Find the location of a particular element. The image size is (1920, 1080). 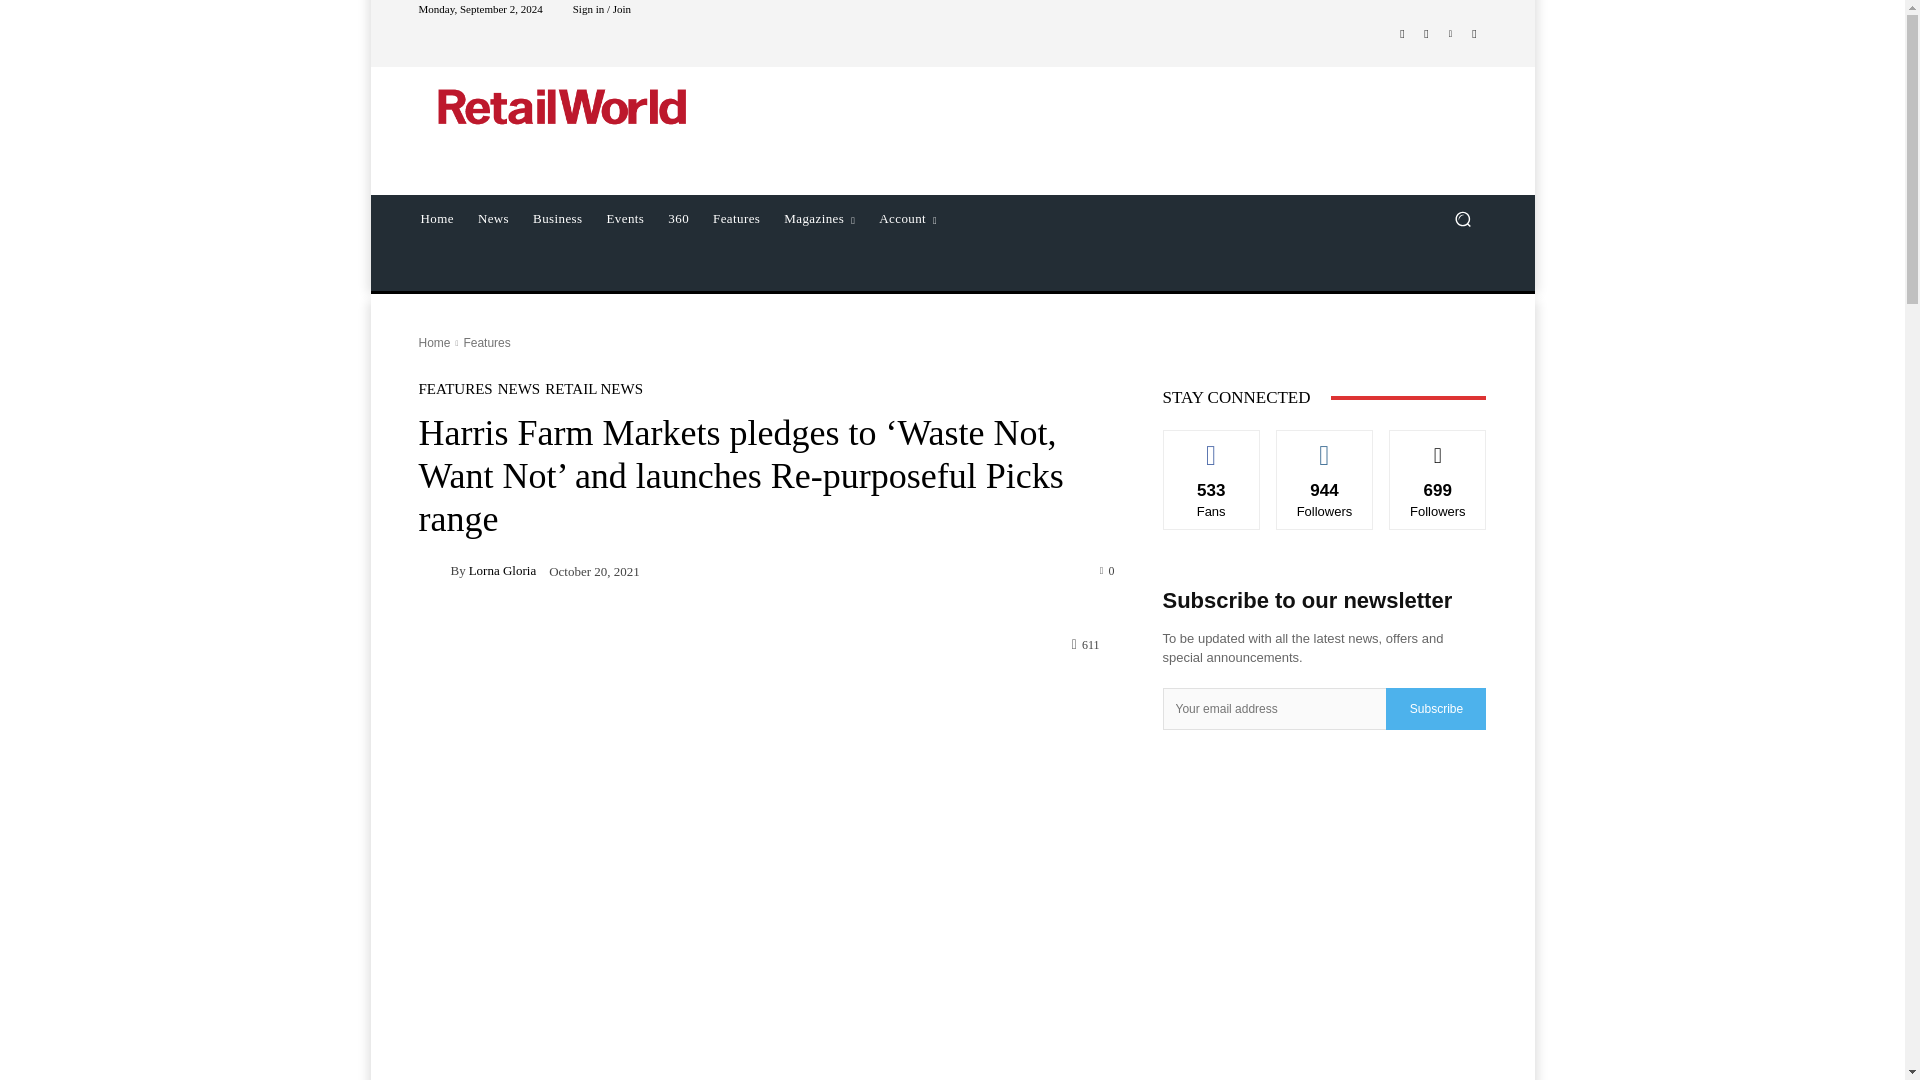

Business is located at coordinates (556, 219).